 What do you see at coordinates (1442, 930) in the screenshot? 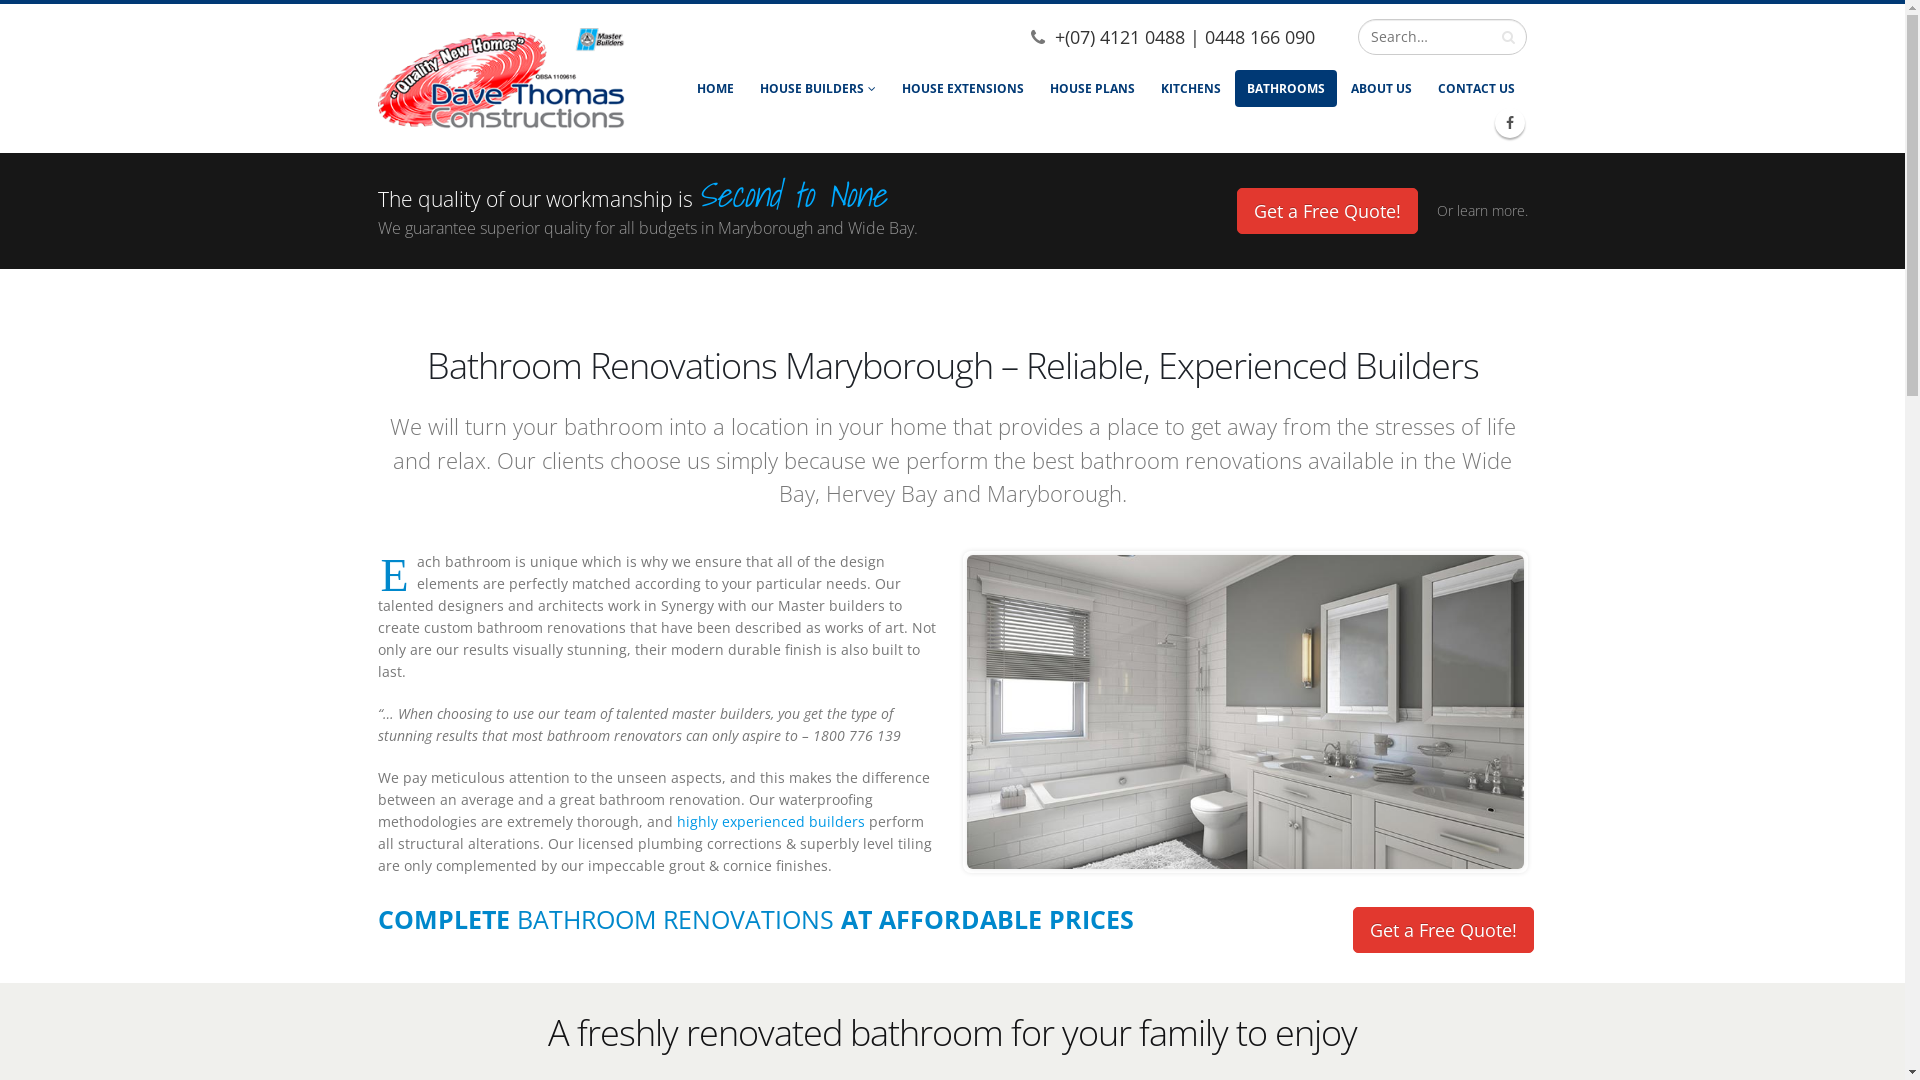
I see `Get a Free Quote!` at bounding box center [1442, 930].